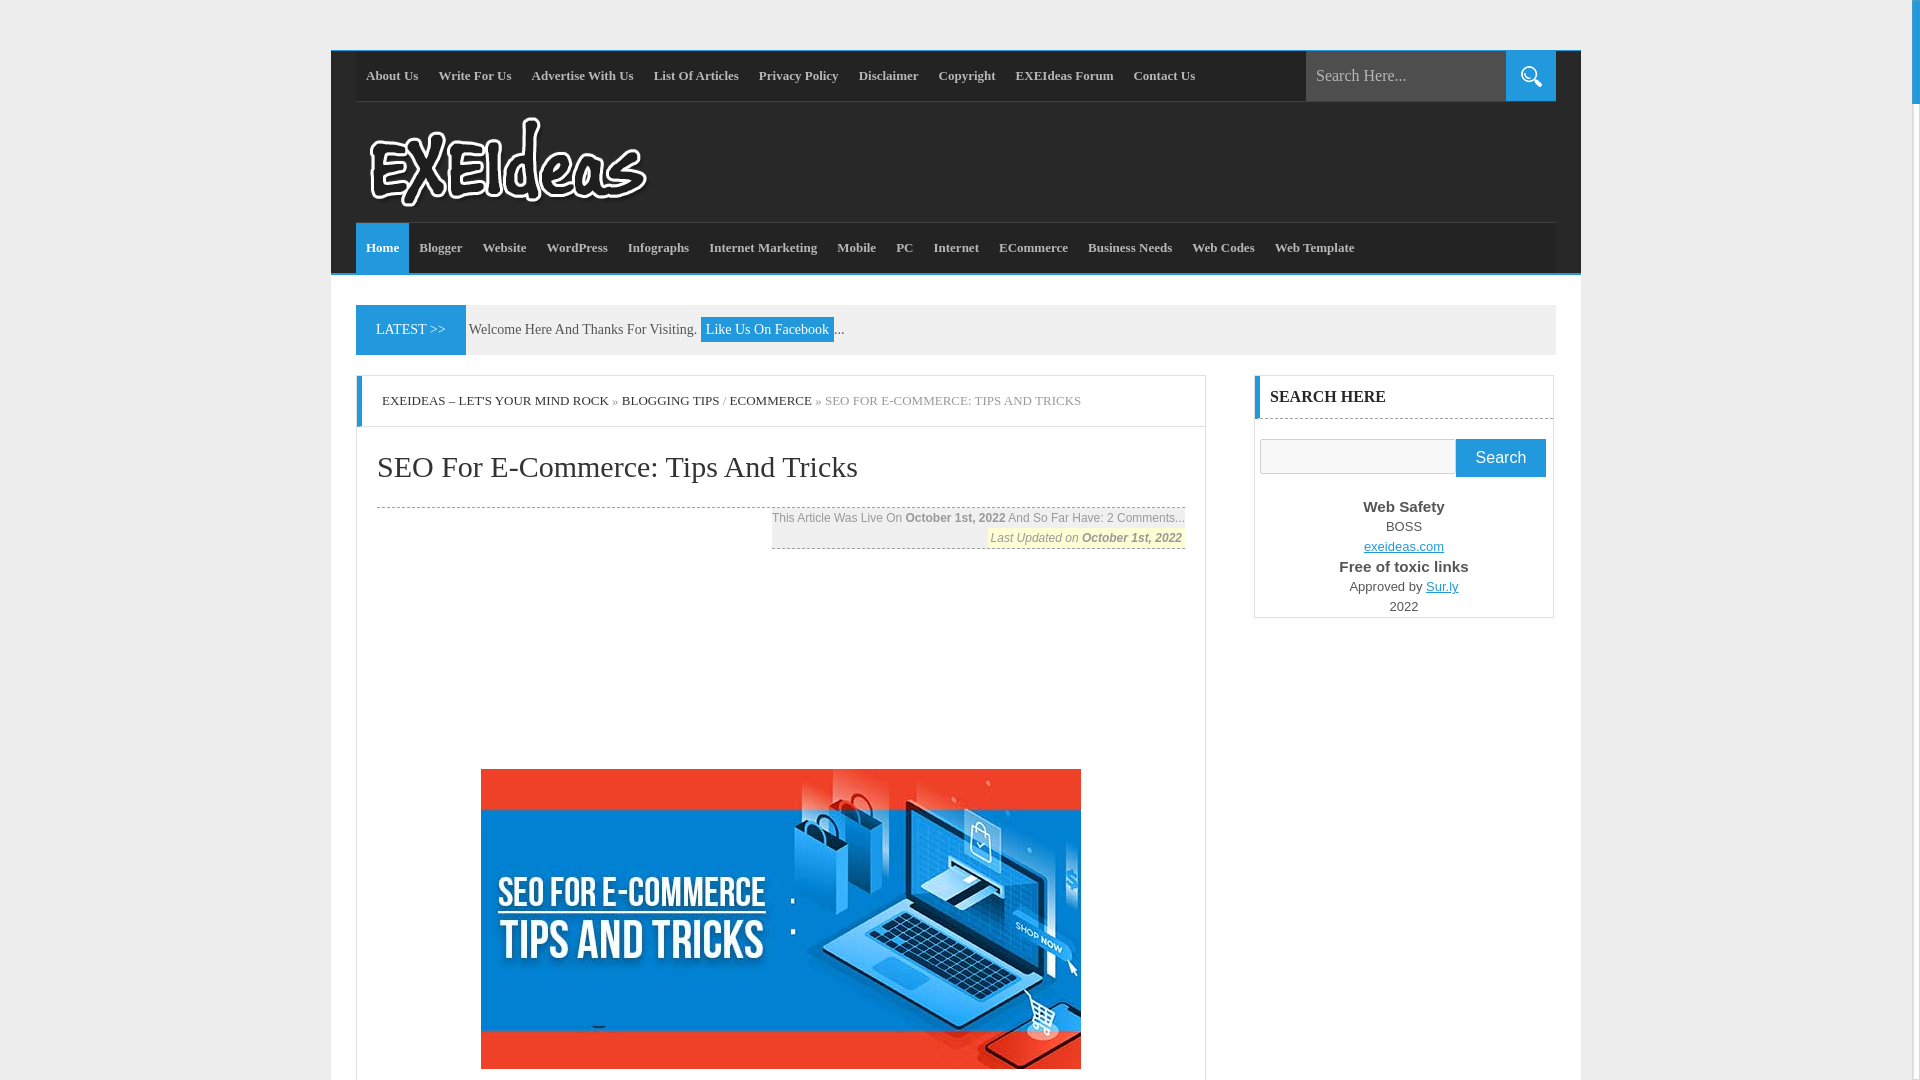  I want to click on About Us, so click(392, 76).